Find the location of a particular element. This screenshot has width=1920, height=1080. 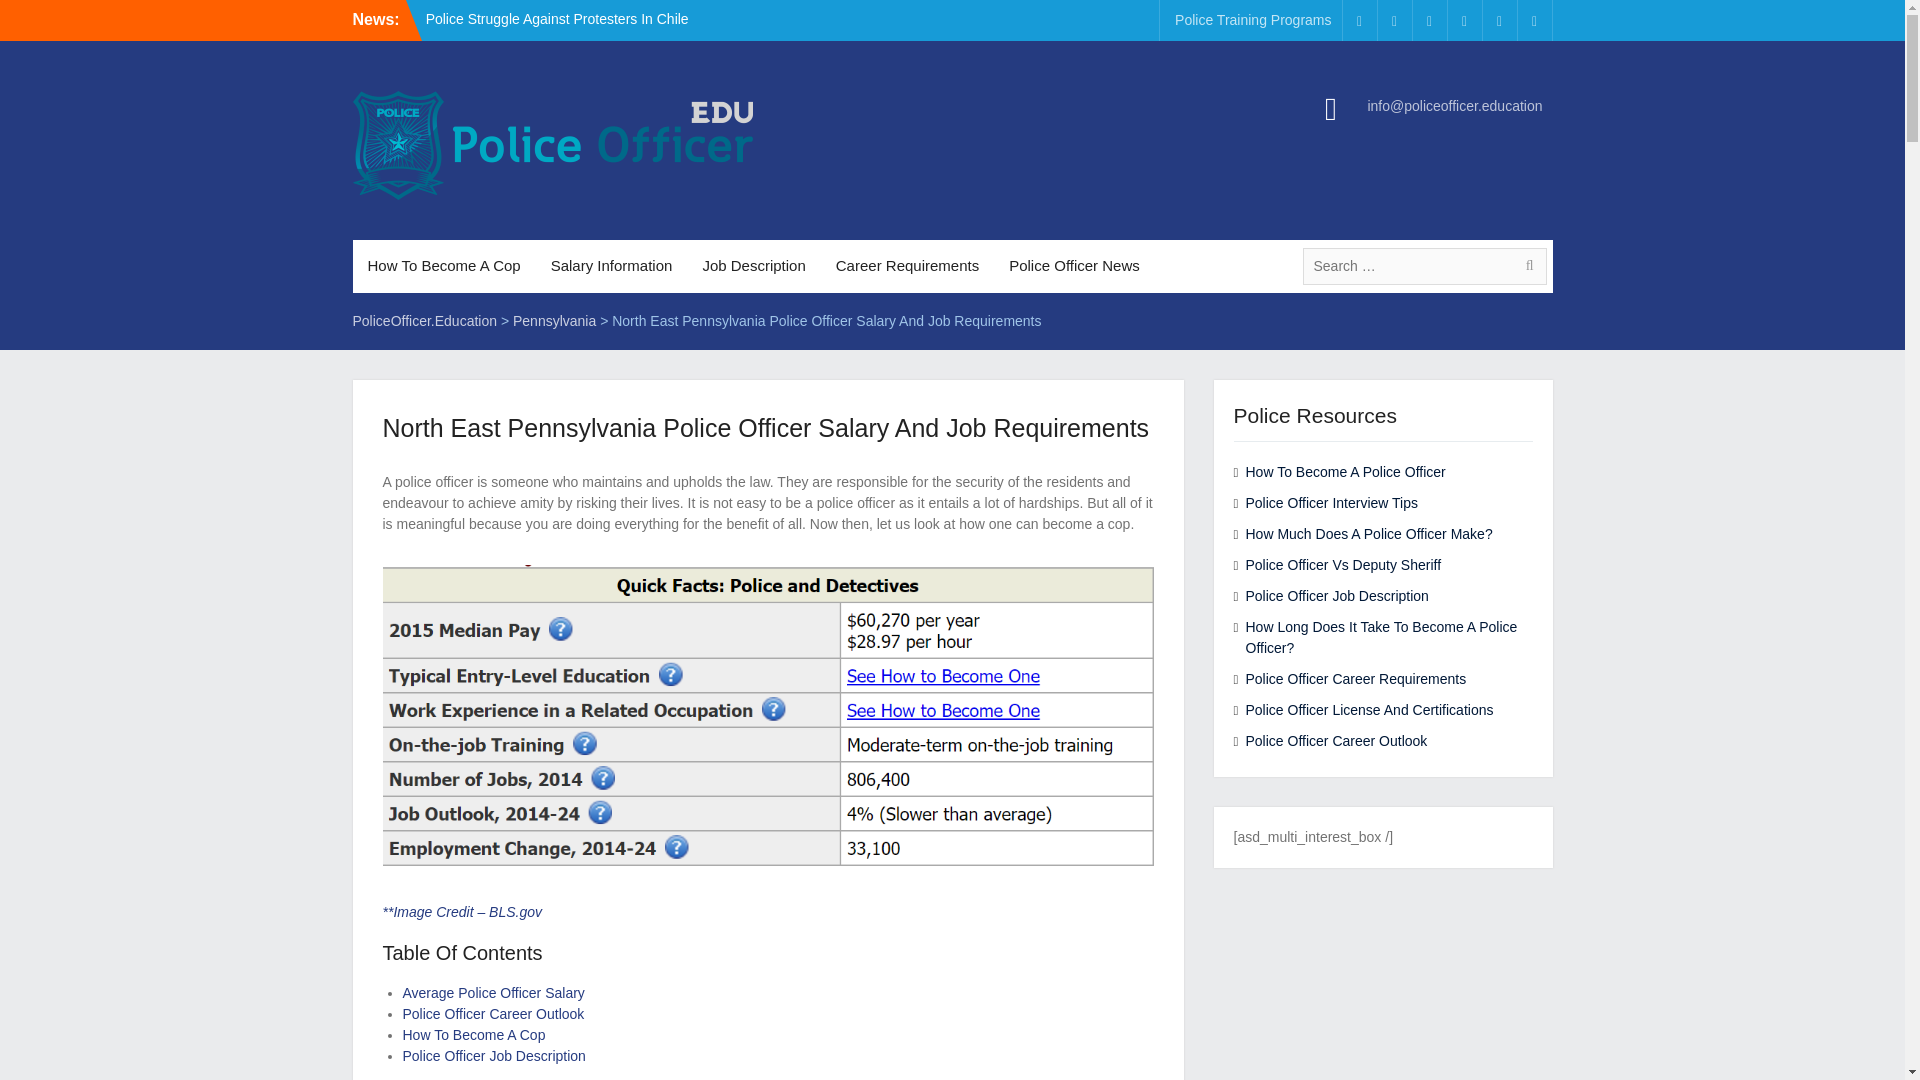

Average Police Officer Salary is located at coordinates (492, 992).